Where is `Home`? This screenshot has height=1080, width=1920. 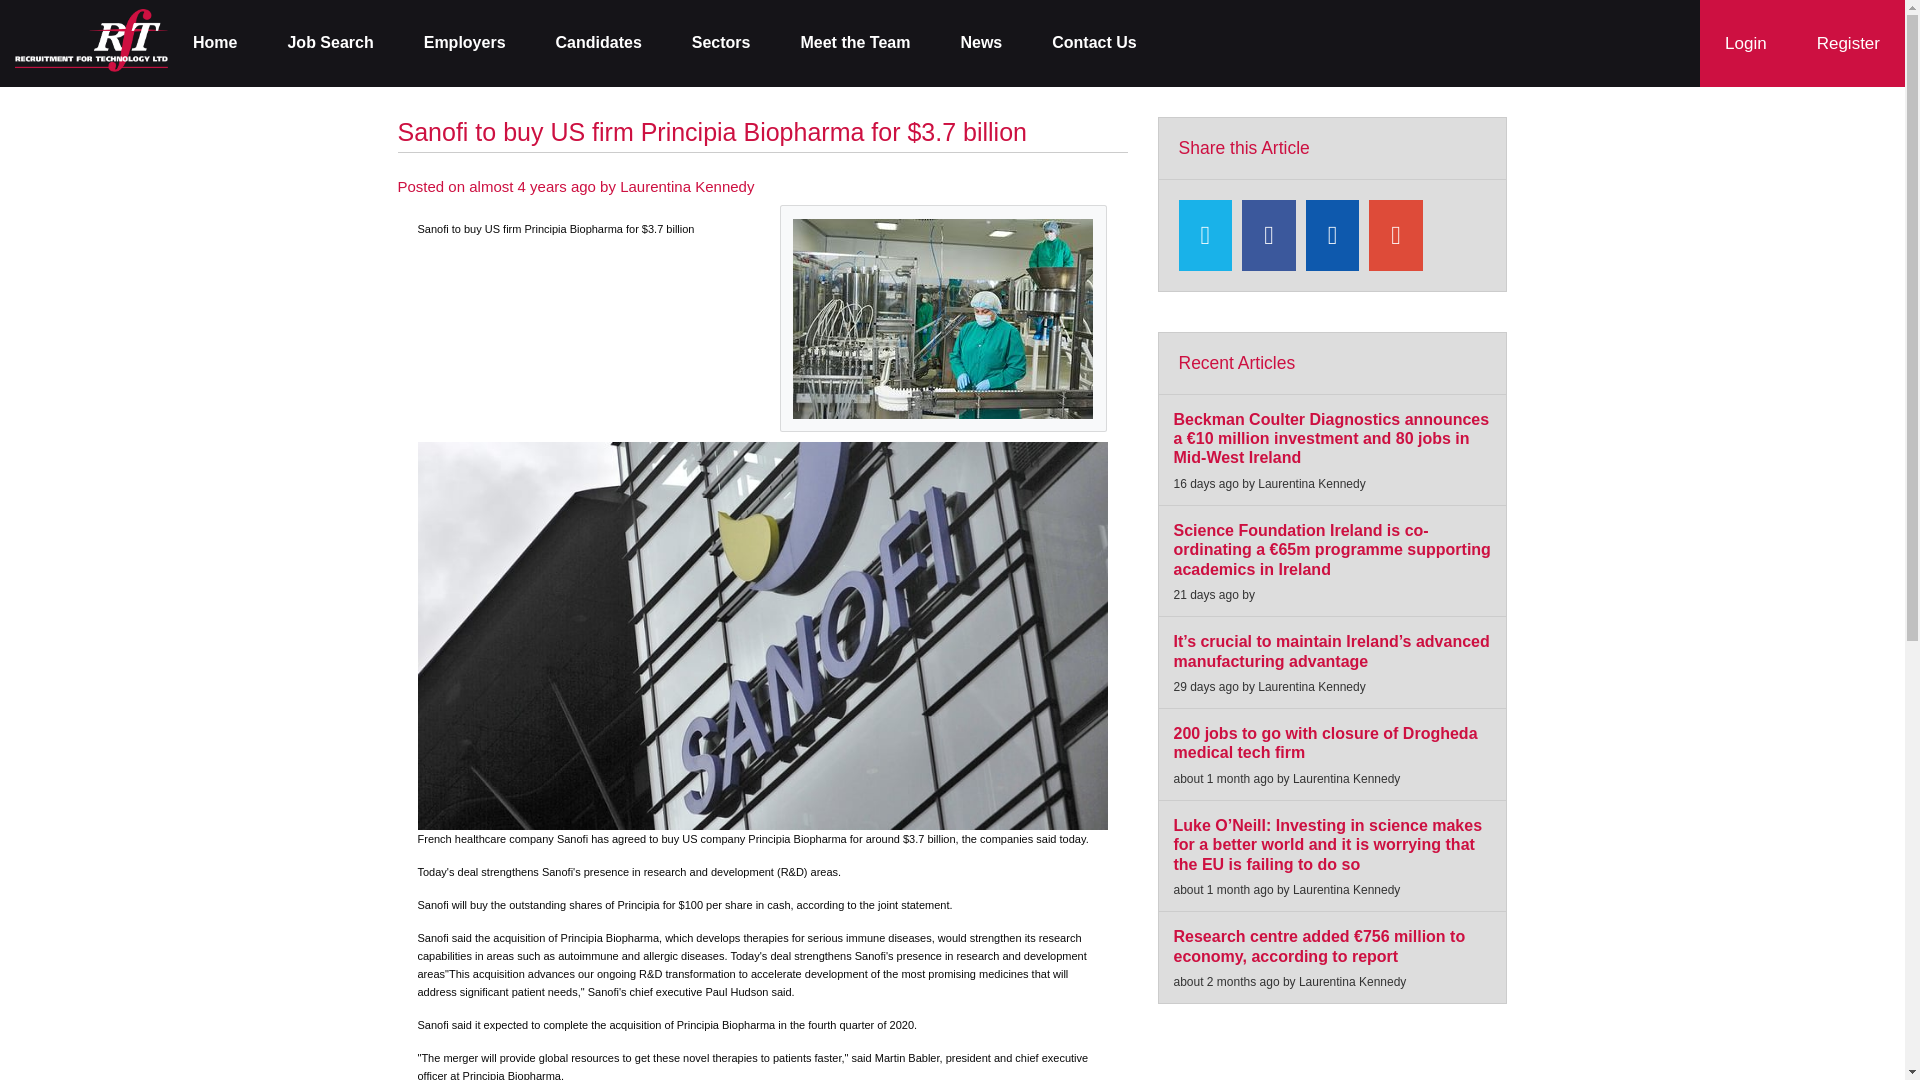
Home is located at coordinates (214, 43).